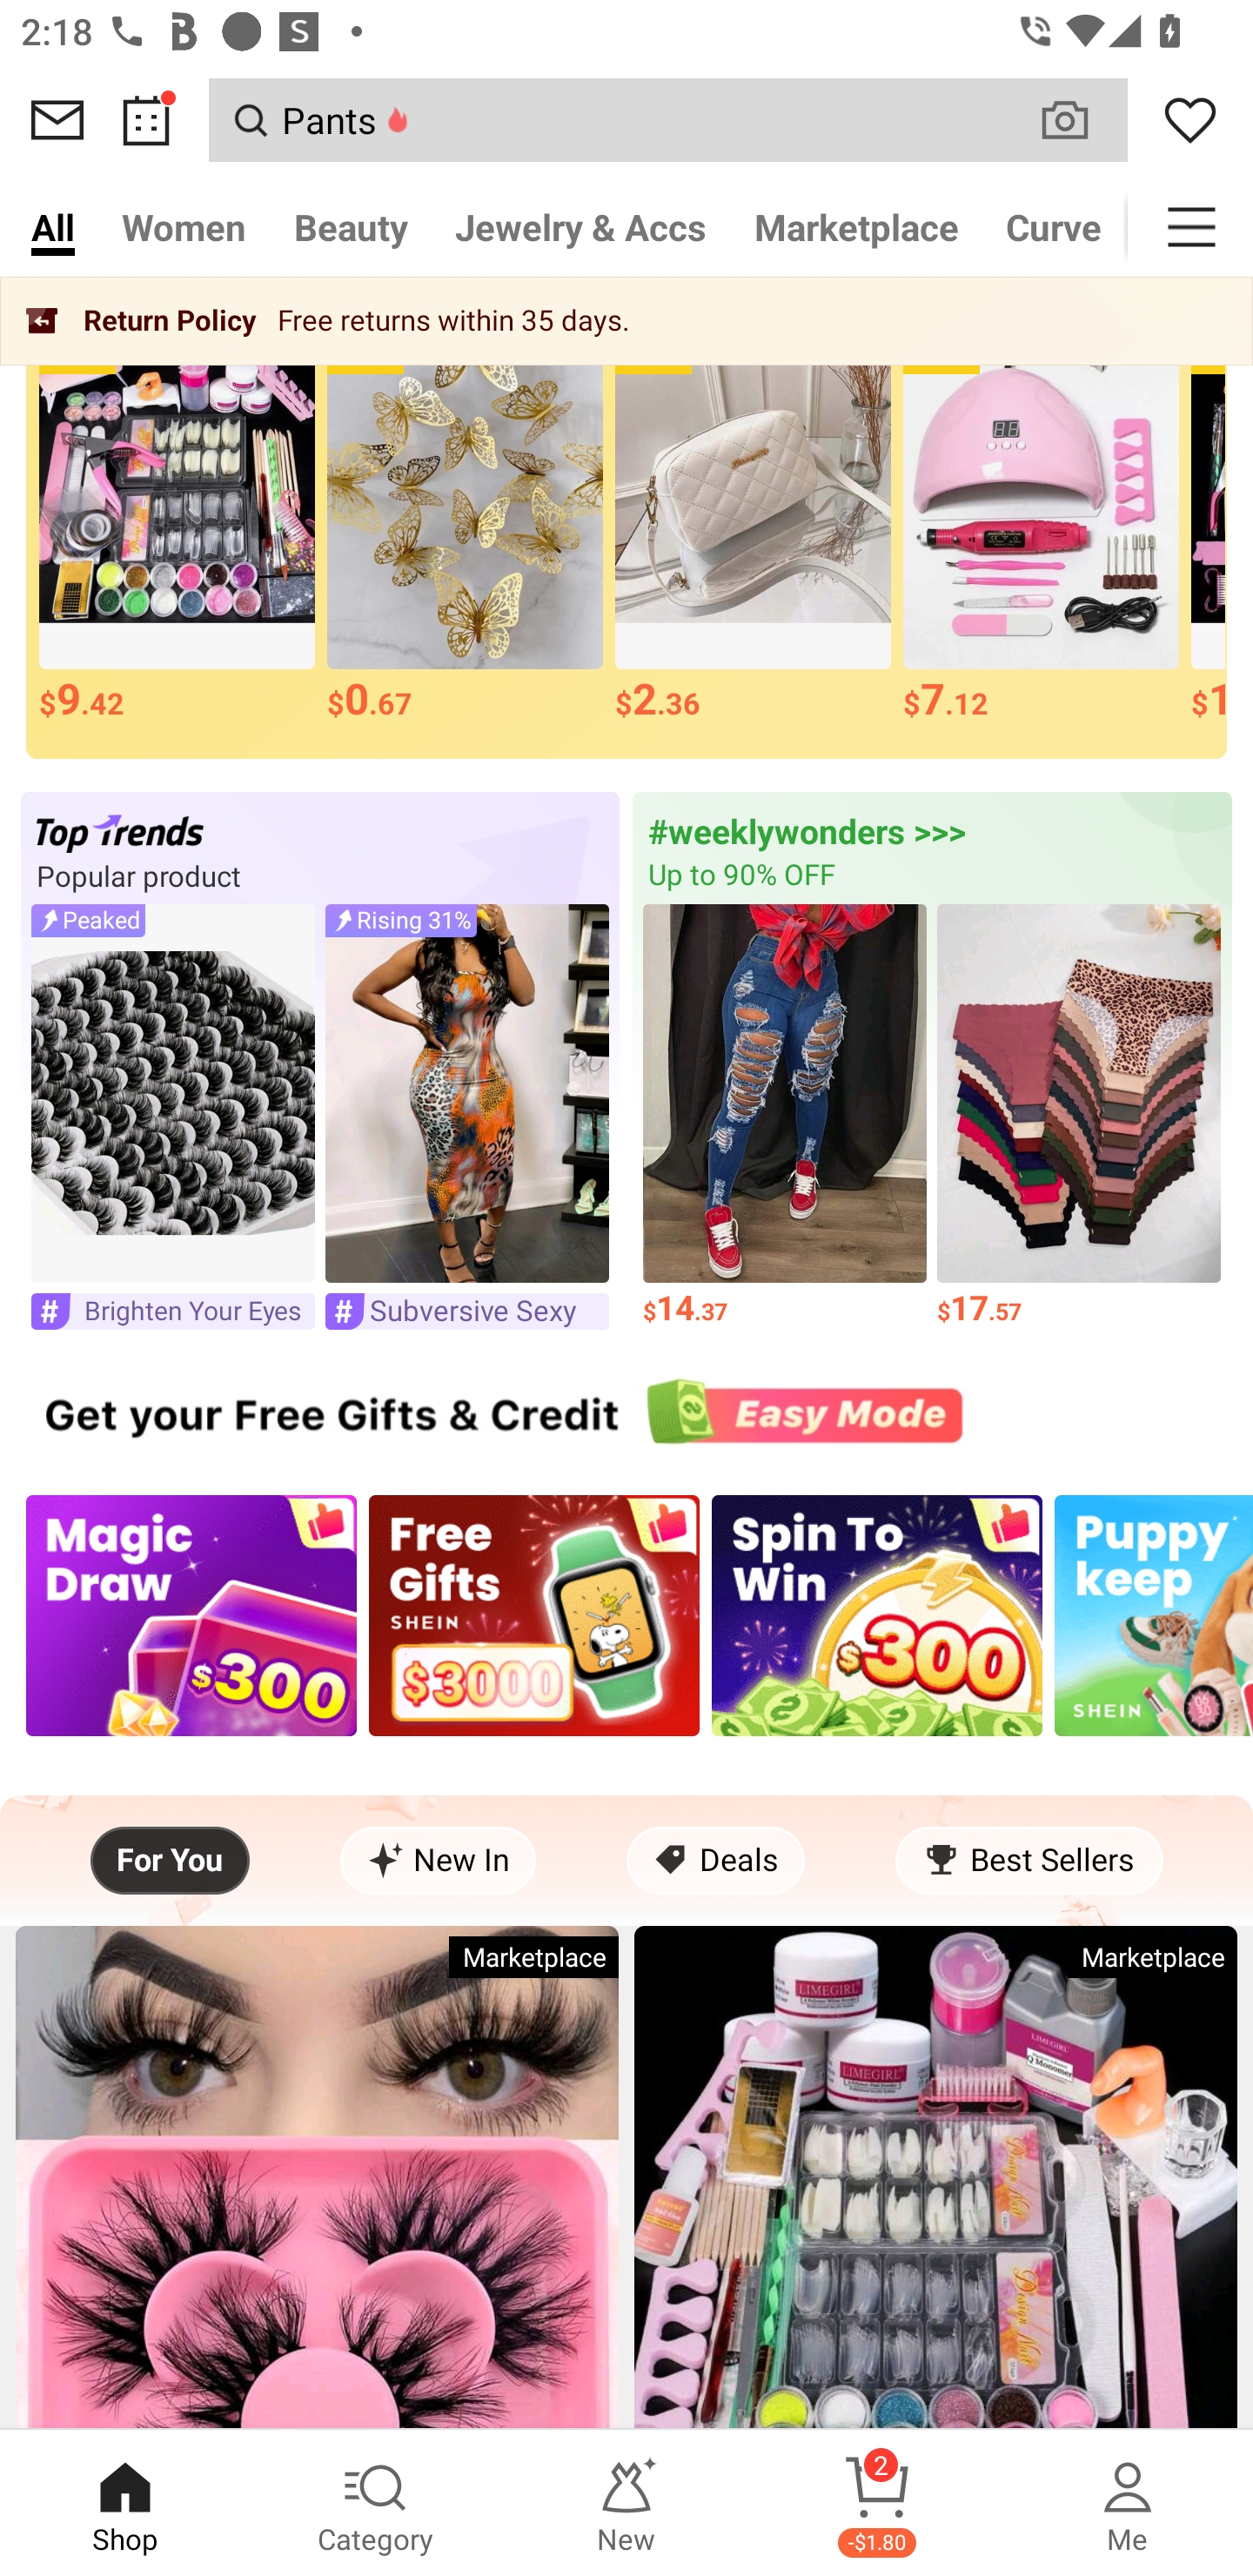  I want to click on Return Policy   Free returns within 35 days., so click(626, 320).